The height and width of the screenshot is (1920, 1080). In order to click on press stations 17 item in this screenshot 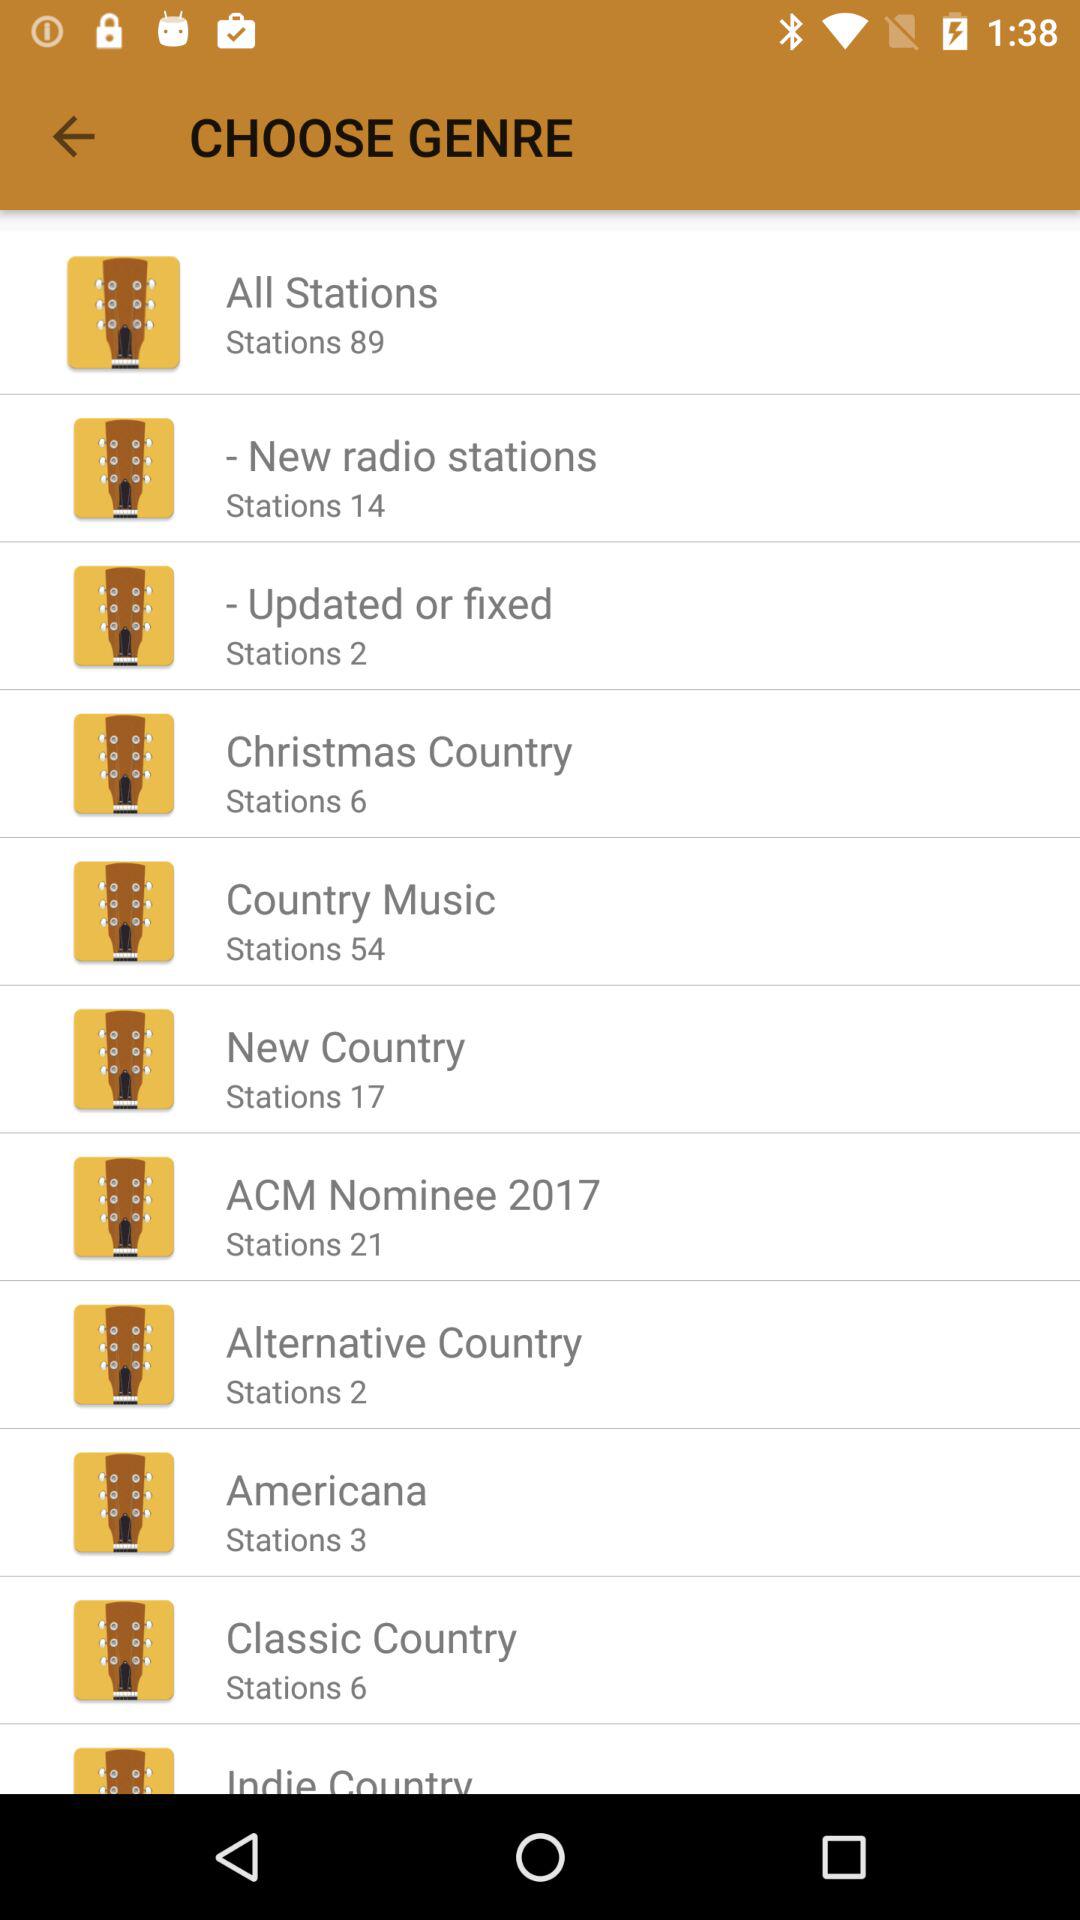, I will do `click(305, 1094)`.